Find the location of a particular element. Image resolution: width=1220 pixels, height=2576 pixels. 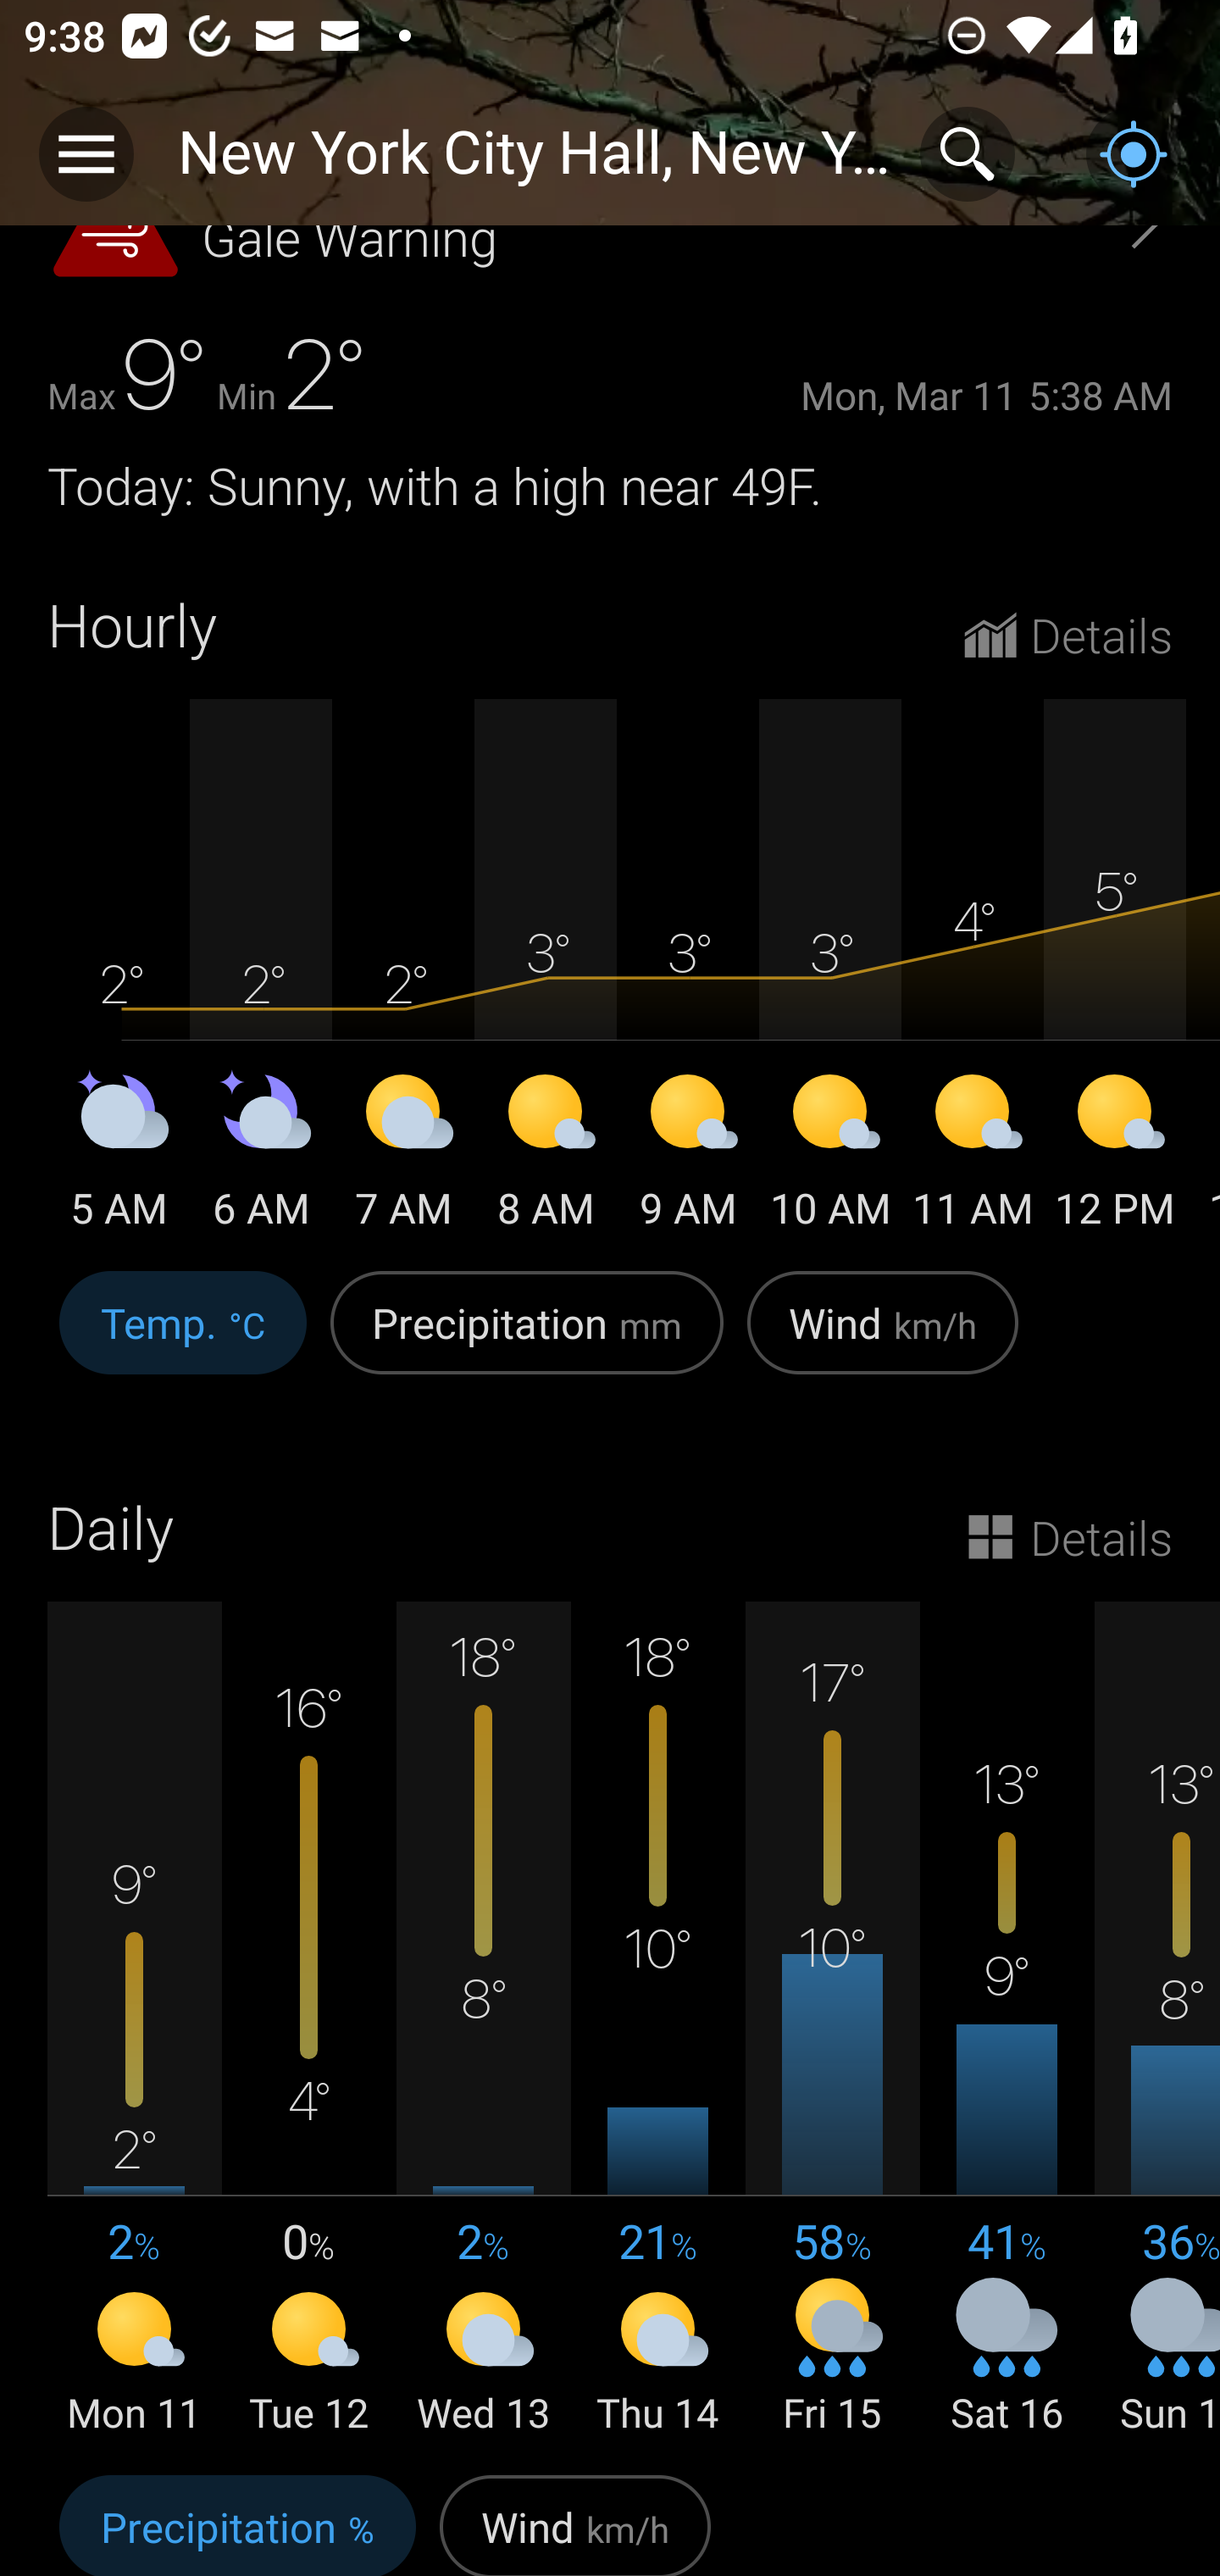

18° 10° 21 % Thu 14 is located at coordinates (657, 2020).